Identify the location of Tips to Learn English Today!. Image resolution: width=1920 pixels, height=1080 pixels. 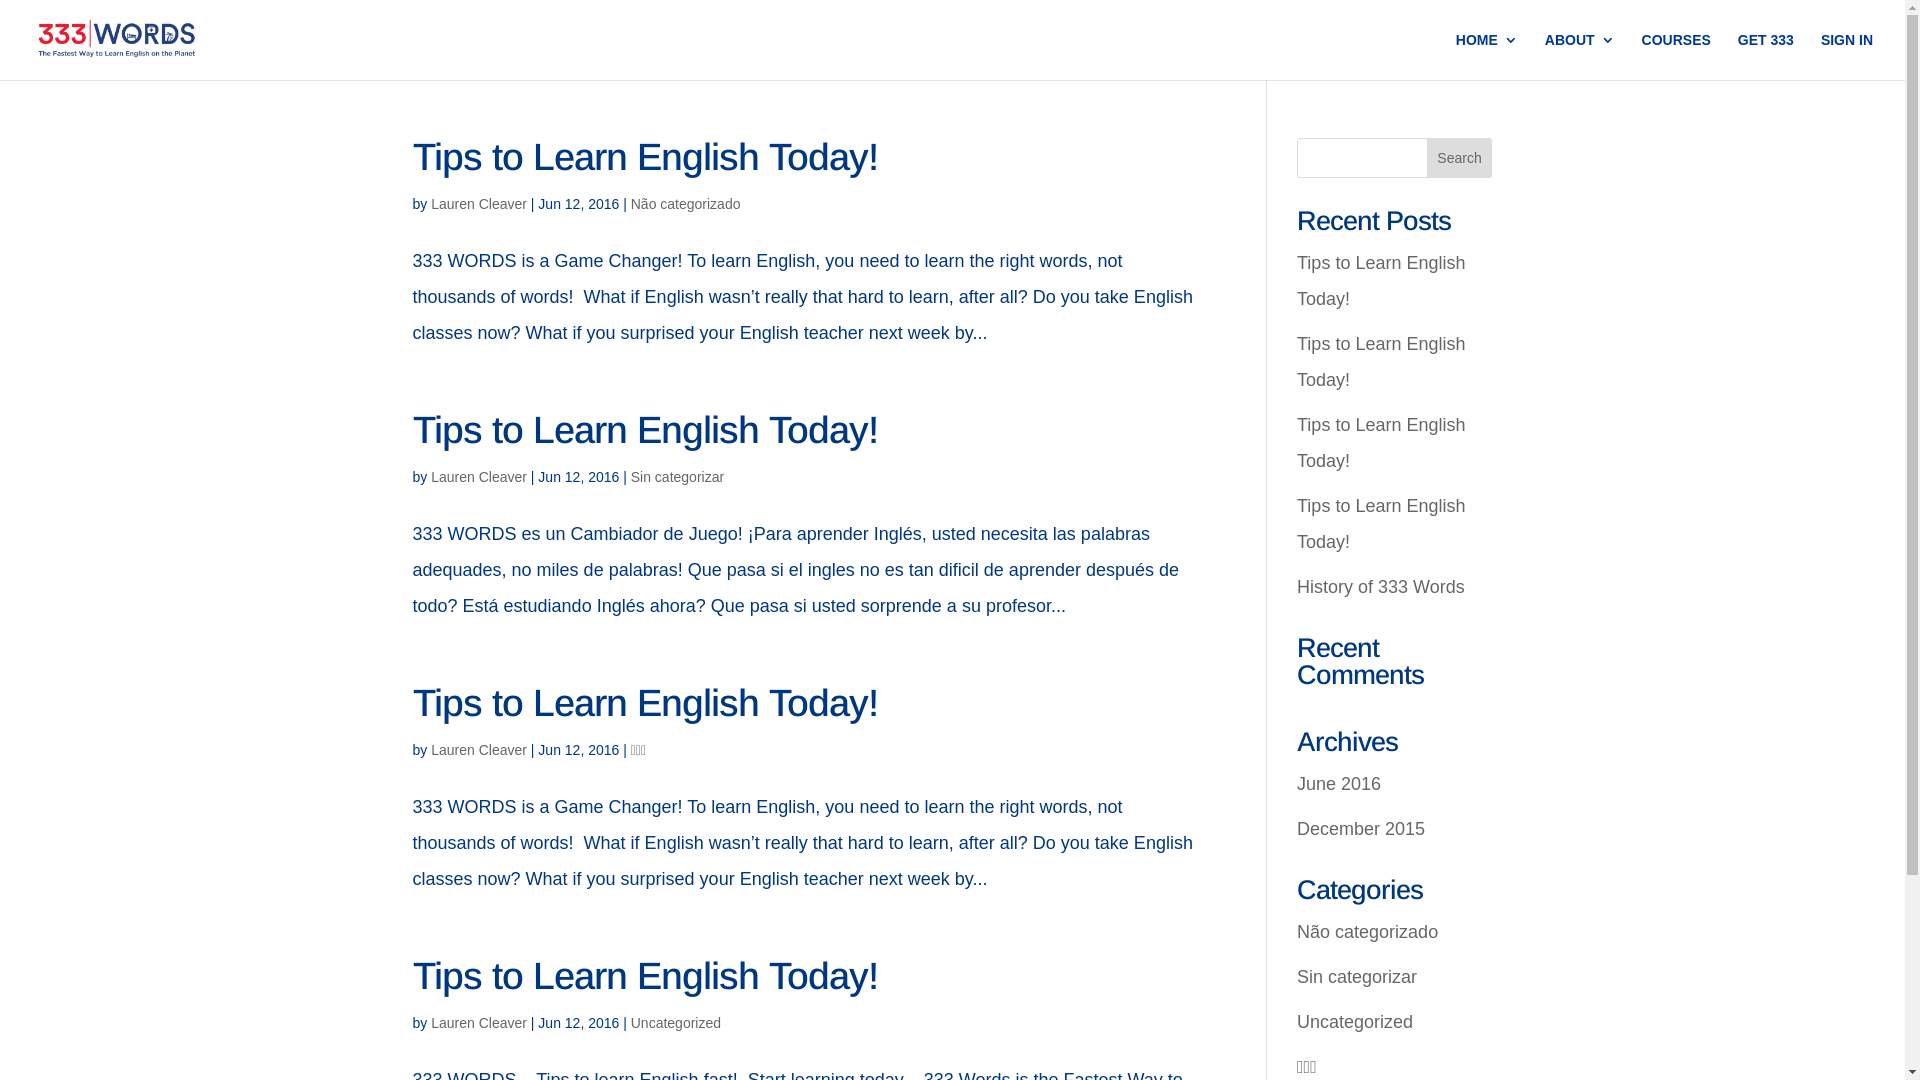
(644, 703).